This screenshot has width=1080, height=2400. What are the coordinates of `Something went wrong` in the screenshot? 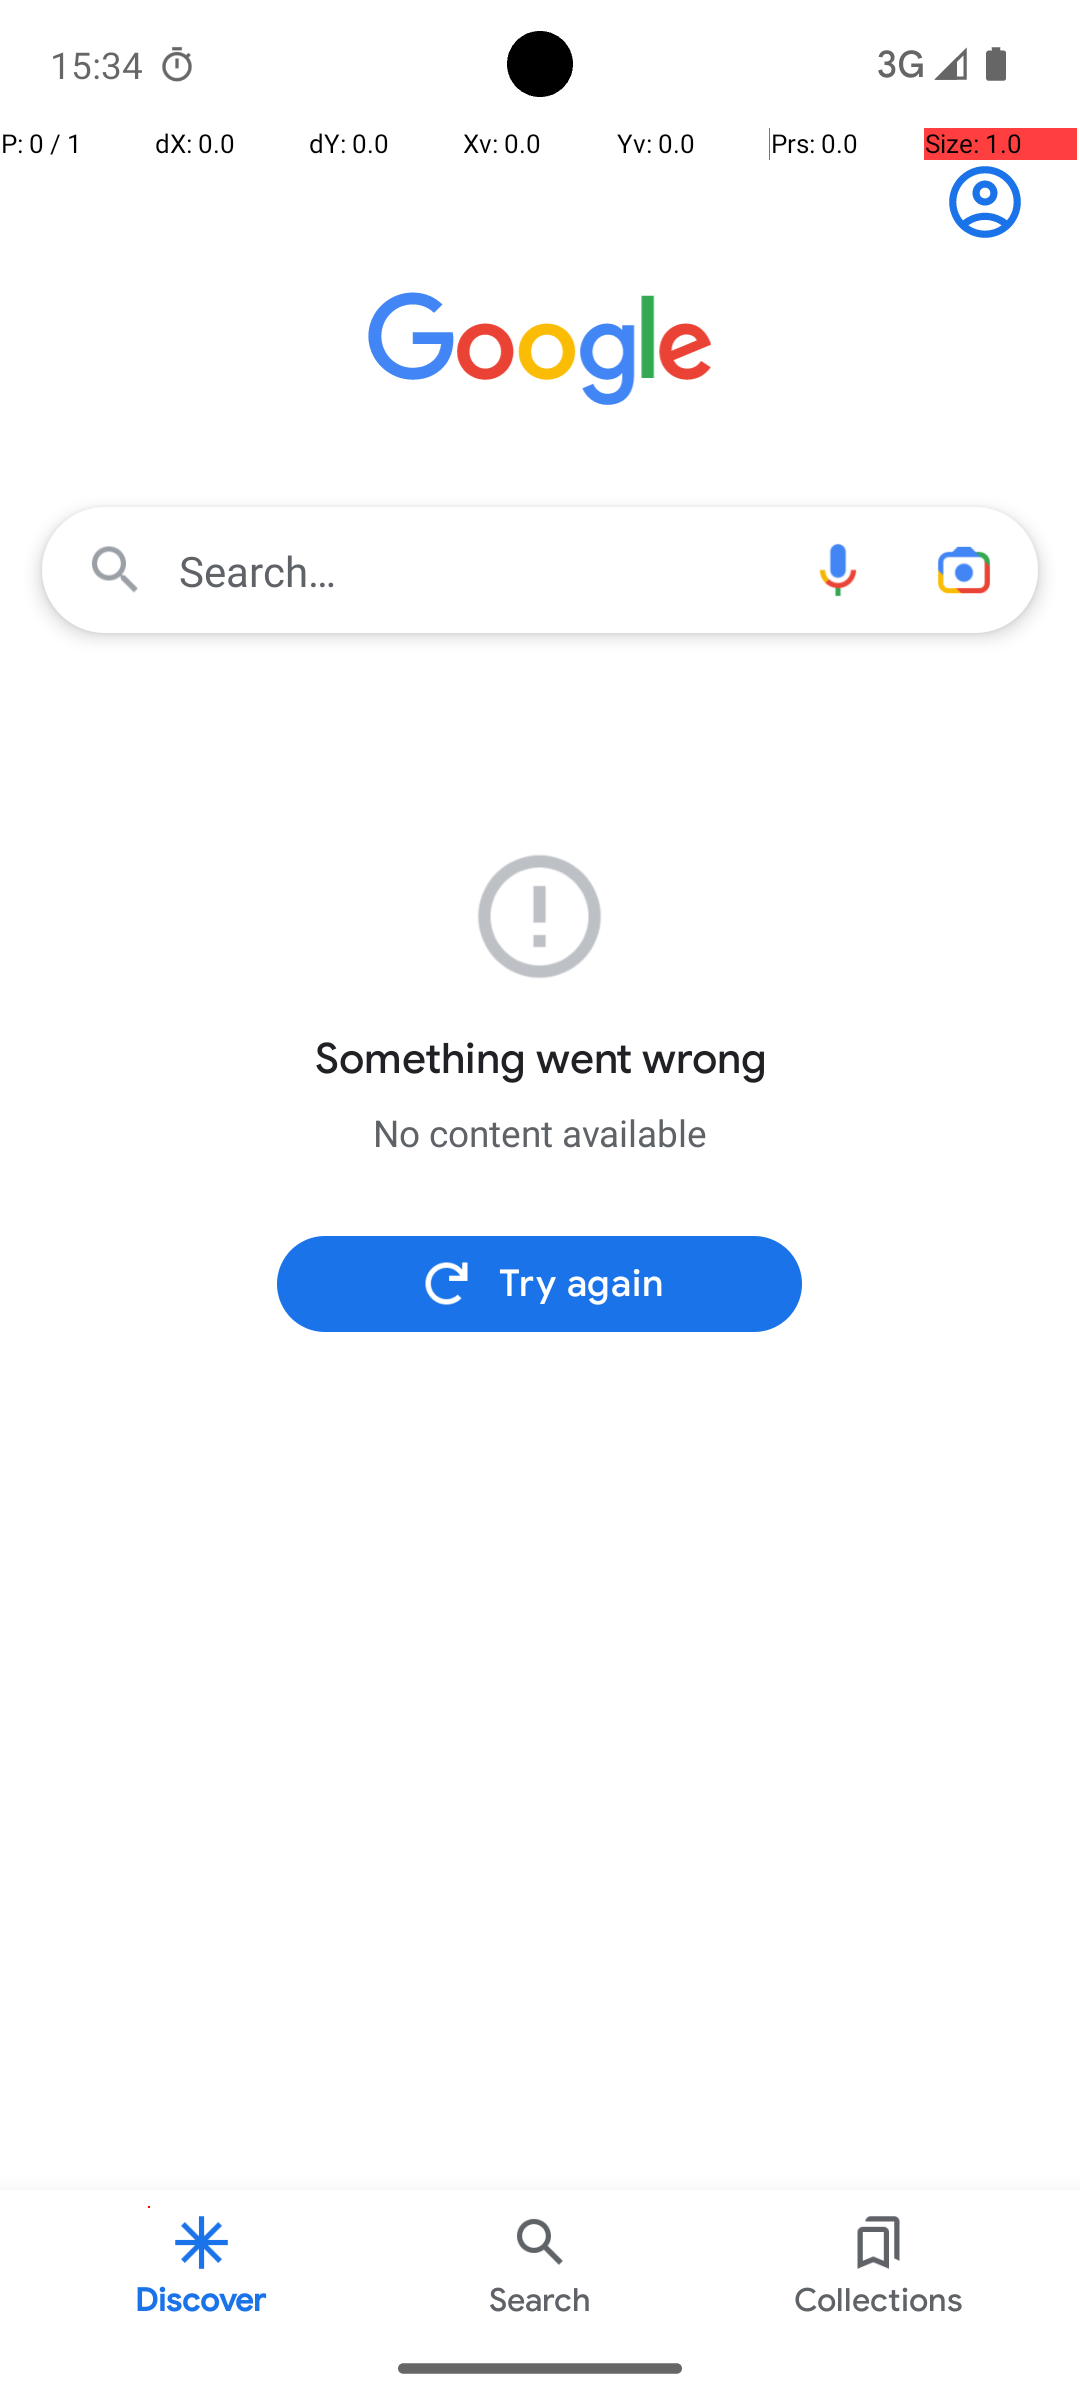 It's located at (540, 1059).